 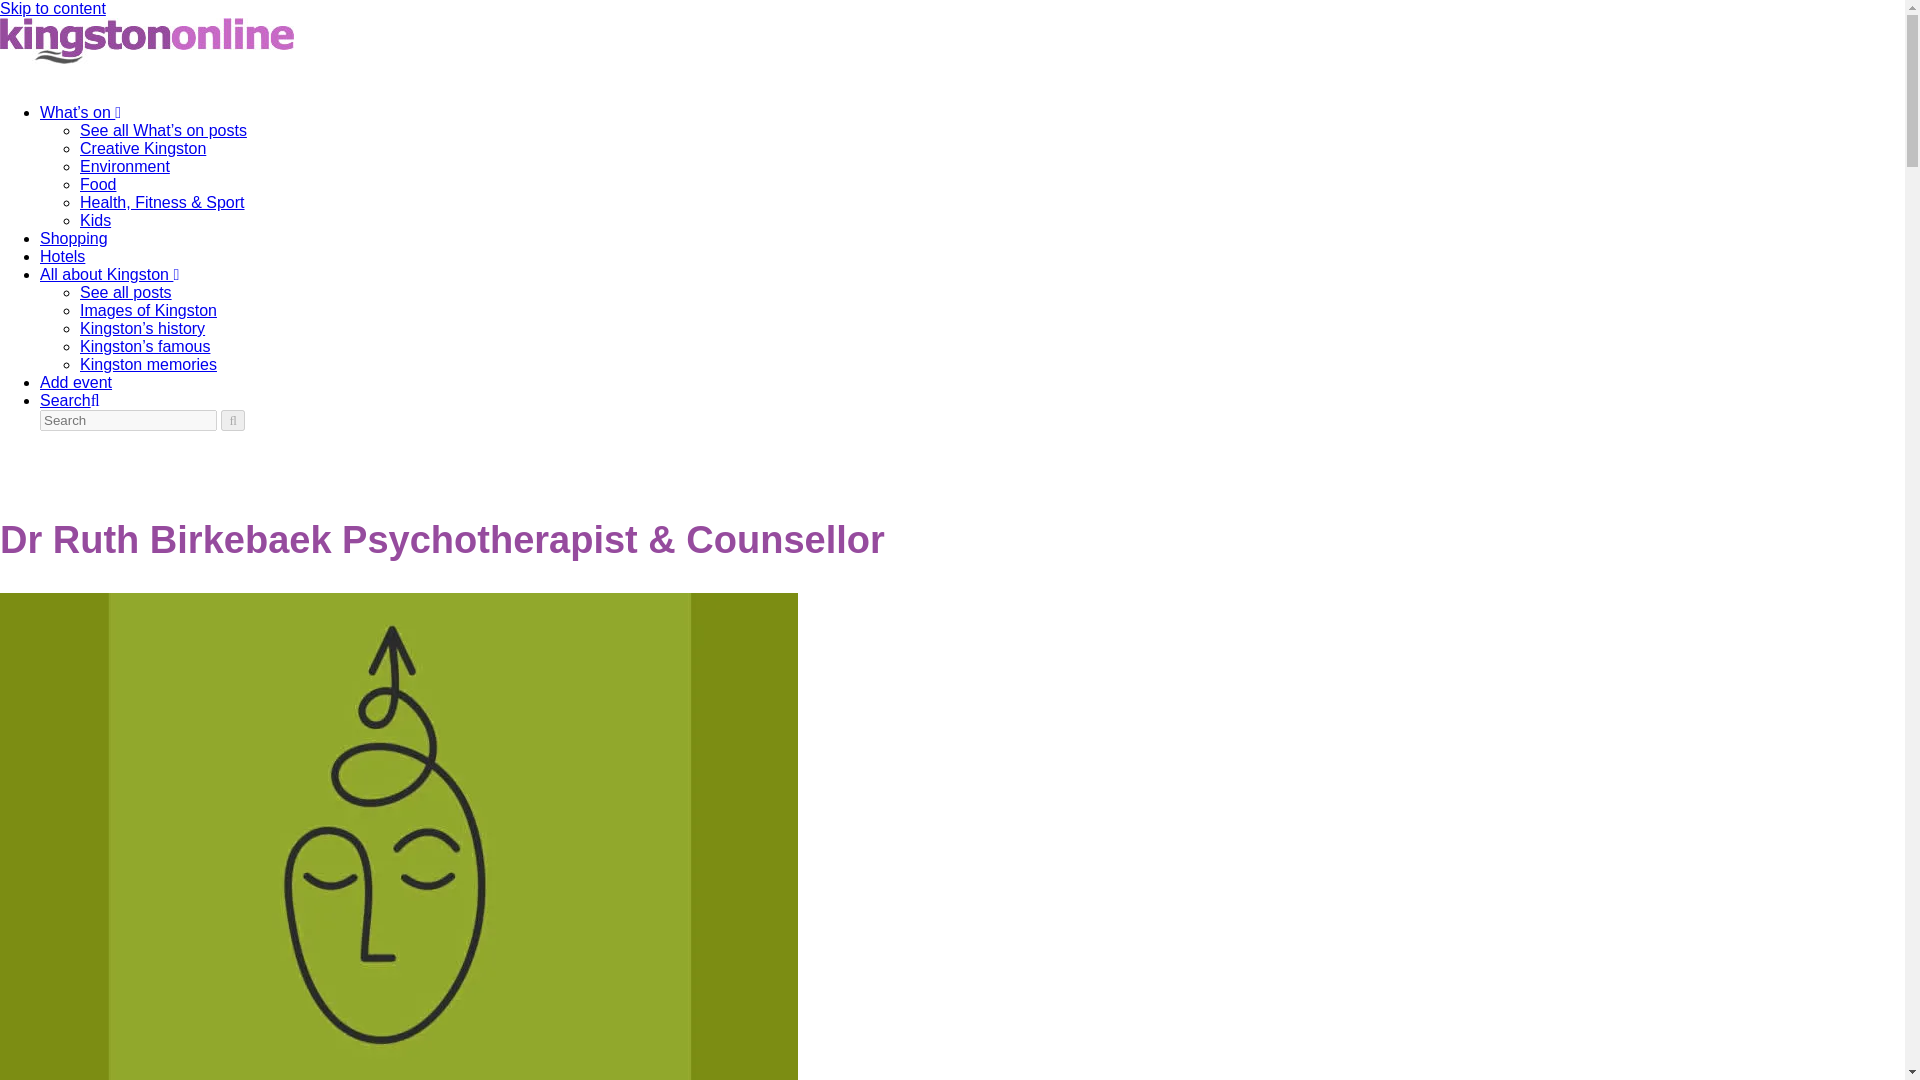 I want to click on See all posts, so click(x=126, y=292).